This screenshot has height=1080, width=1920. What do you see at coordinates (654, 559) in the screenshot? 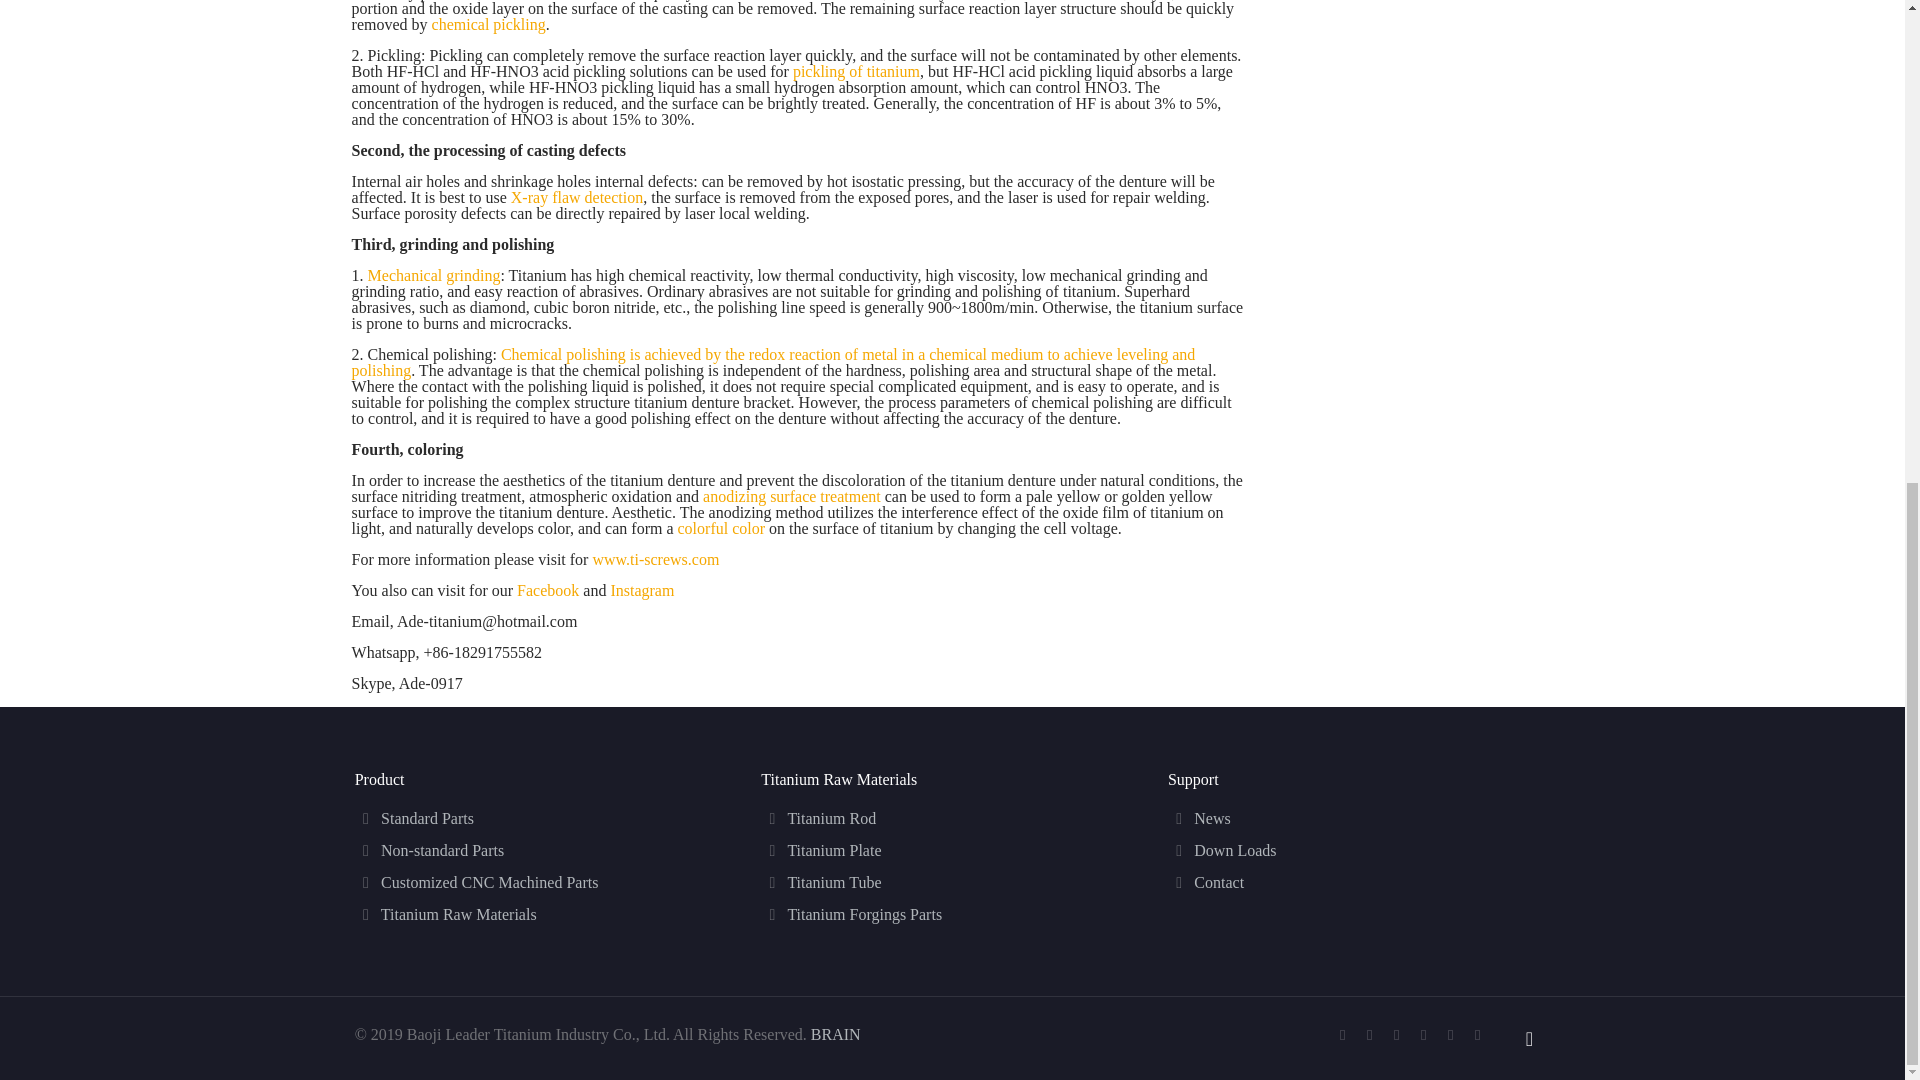
I see `www.ti-screws.com` at bounding box center [654, 559].